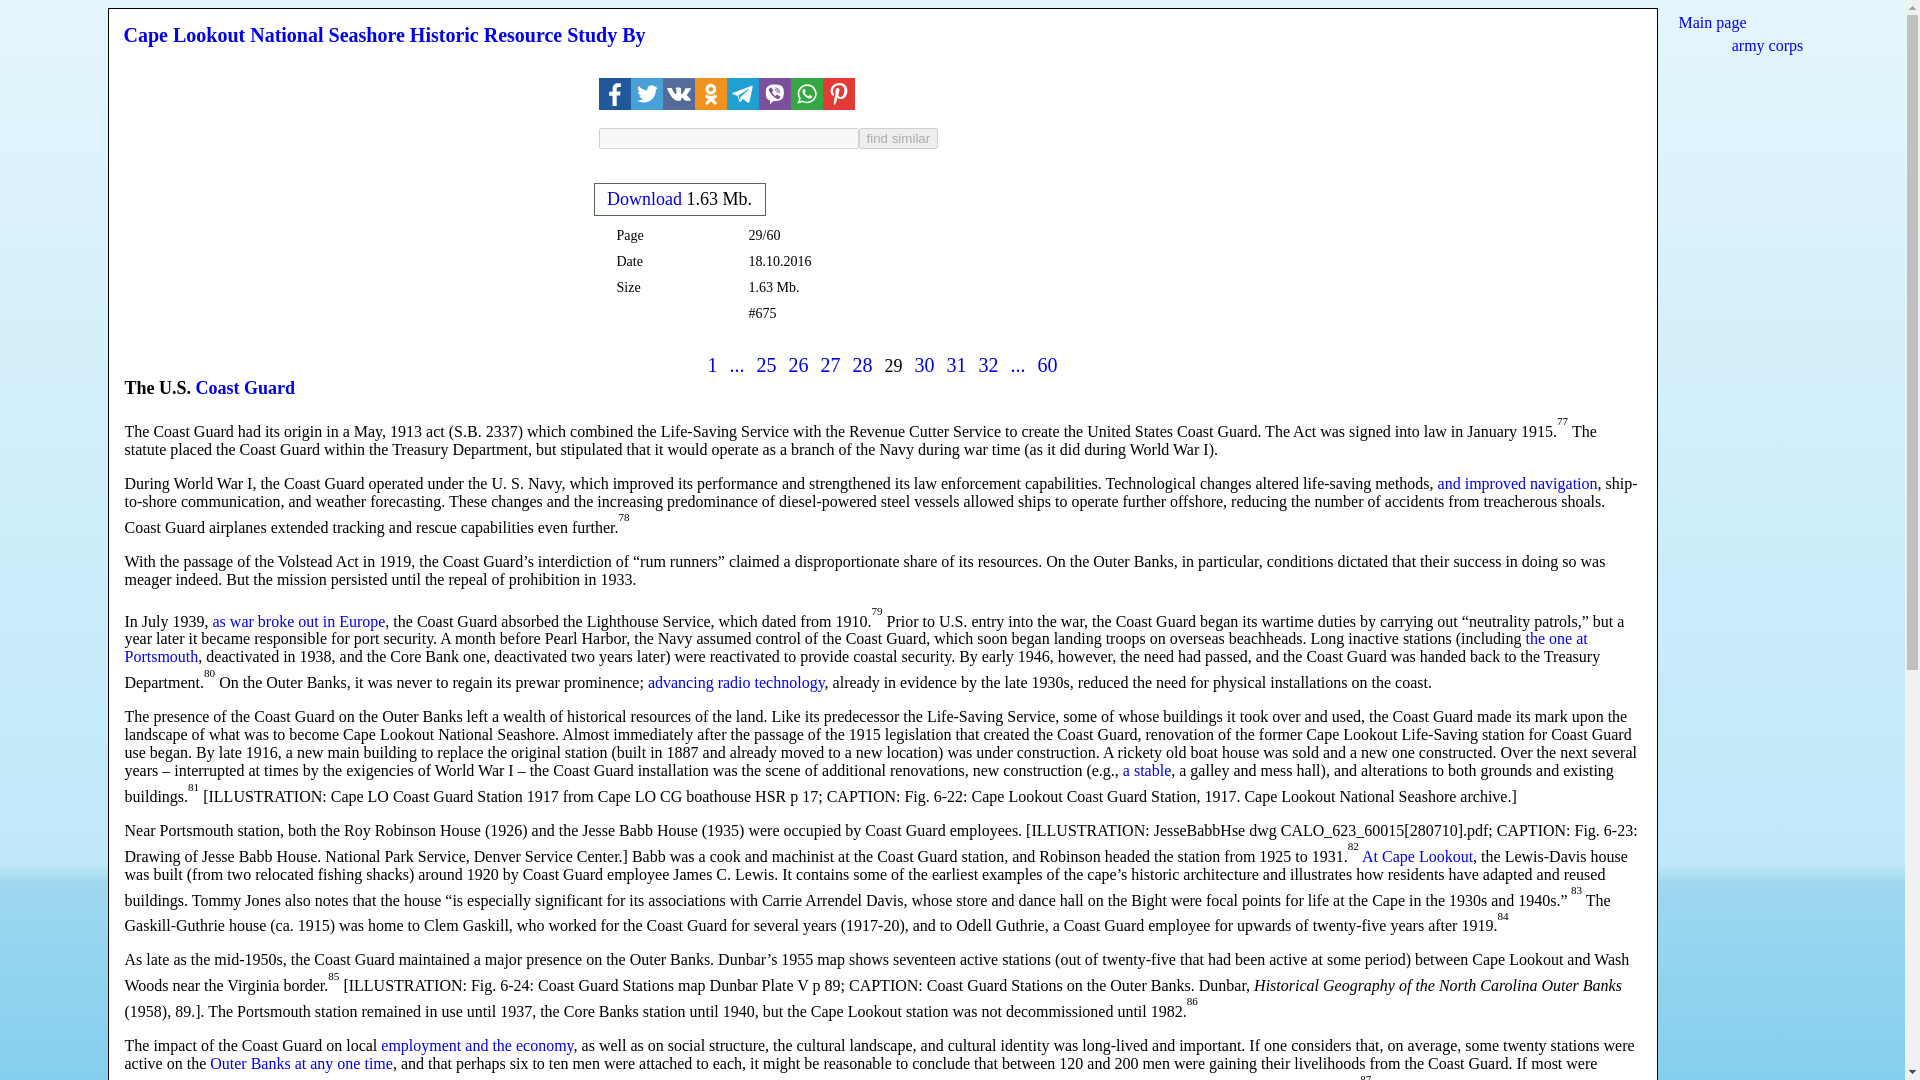 This screenshot has height=1080, width=1920. I want to click on 32, so click(988, 364).